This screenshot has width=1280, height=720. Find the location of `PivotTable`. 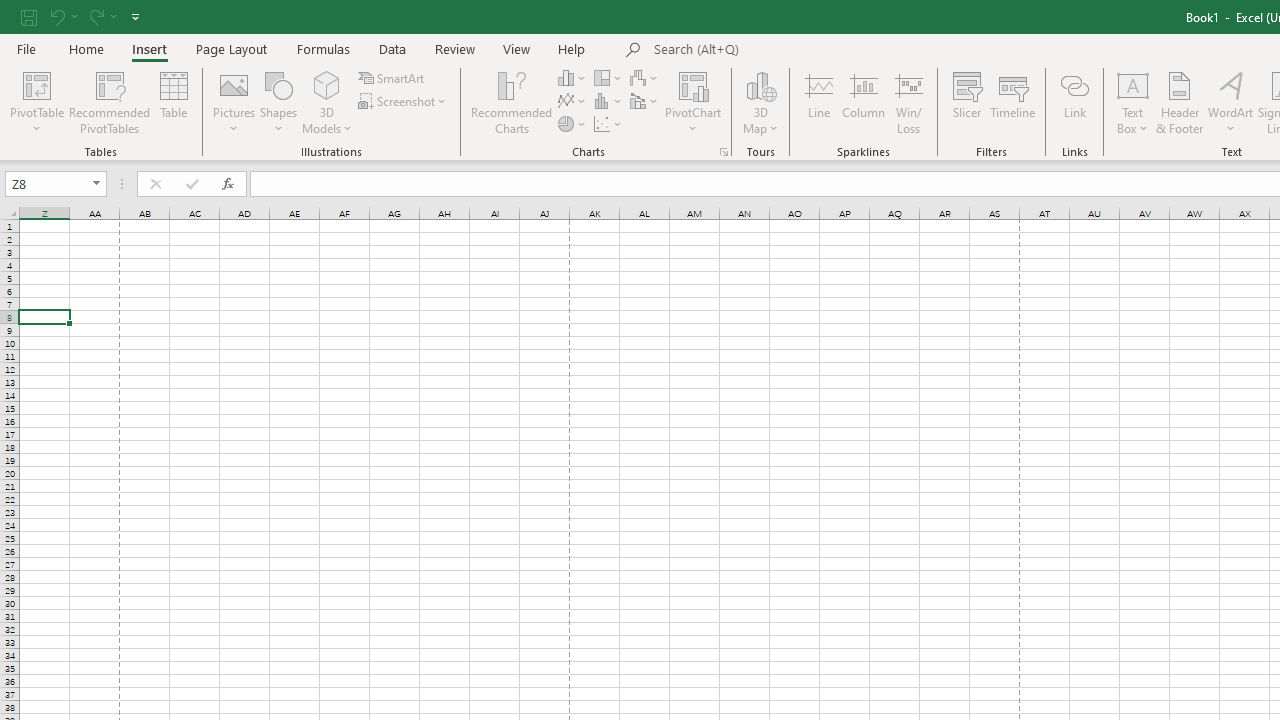

PivotTable is located at coordinates (36, 102).